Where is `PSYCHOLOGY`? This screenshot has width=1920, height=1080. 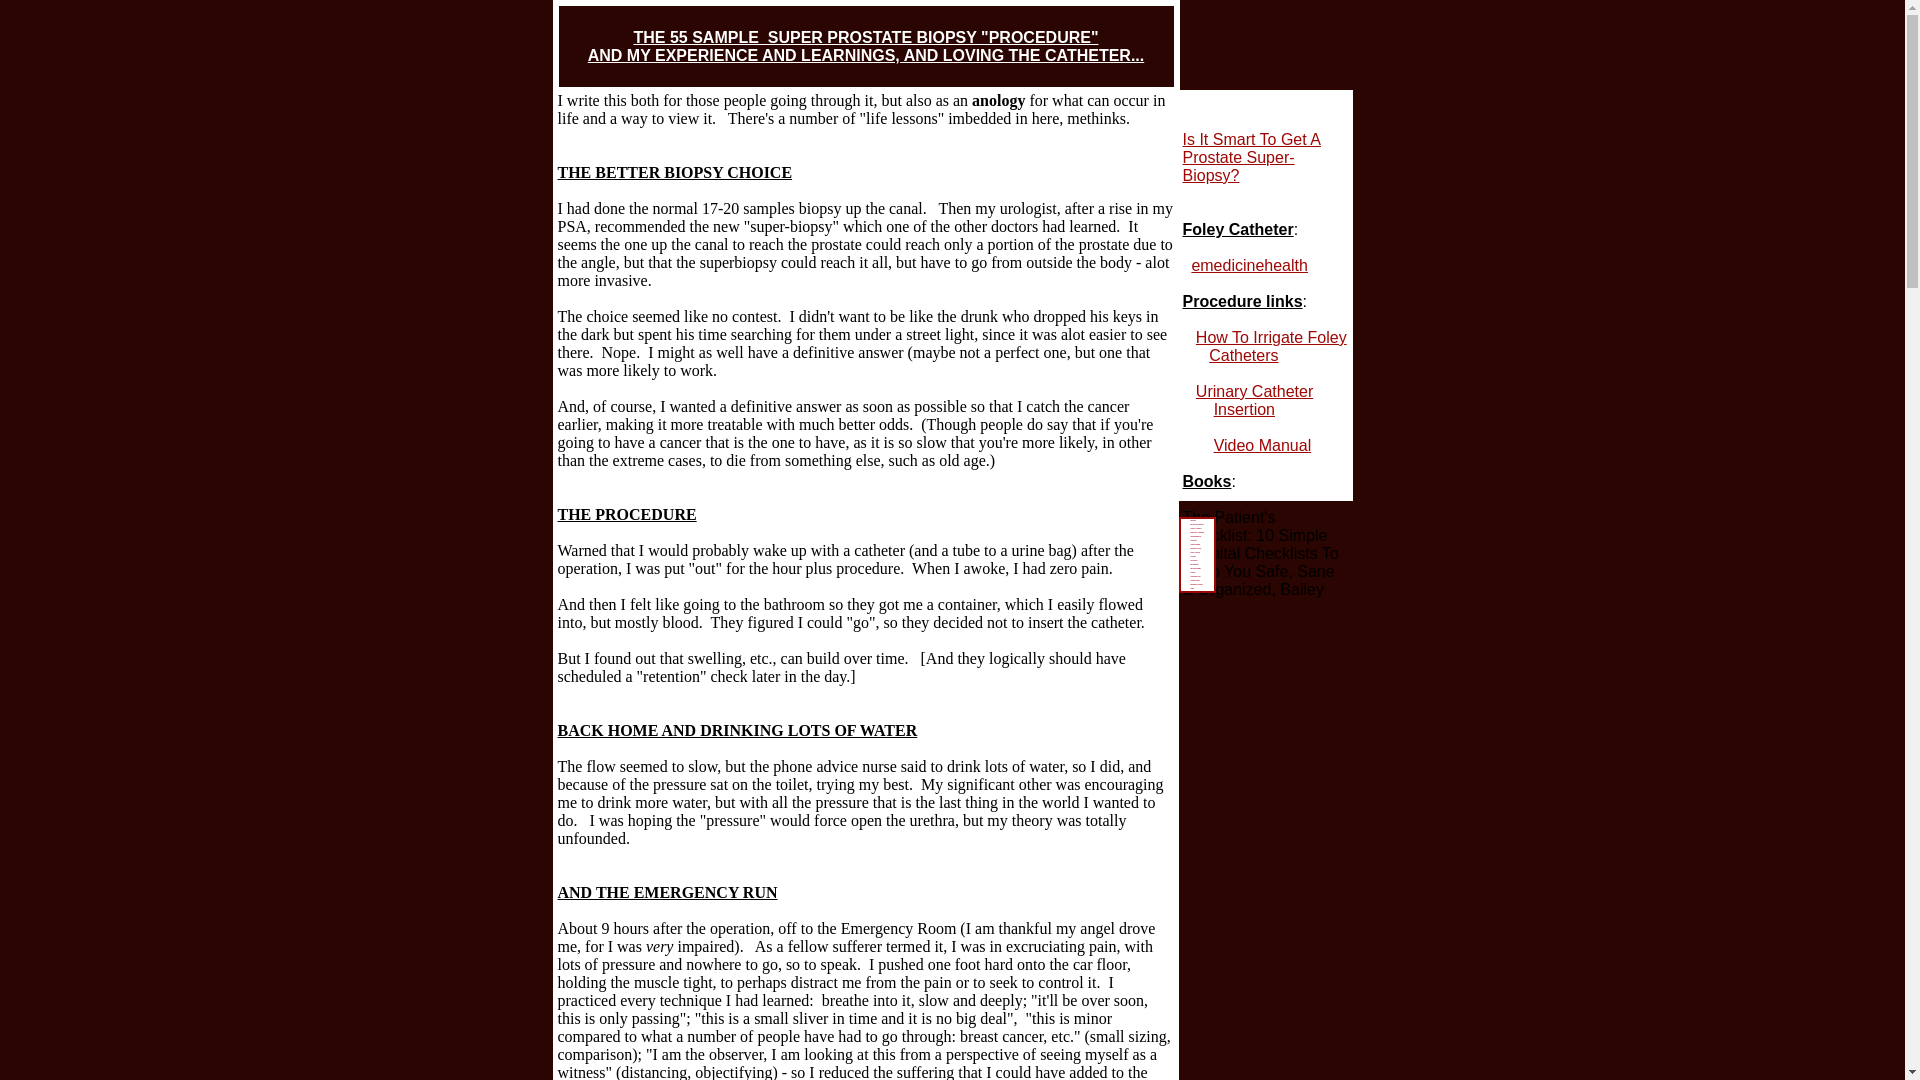 PSYCHOLOGY is located at coordinates (1196, 560).